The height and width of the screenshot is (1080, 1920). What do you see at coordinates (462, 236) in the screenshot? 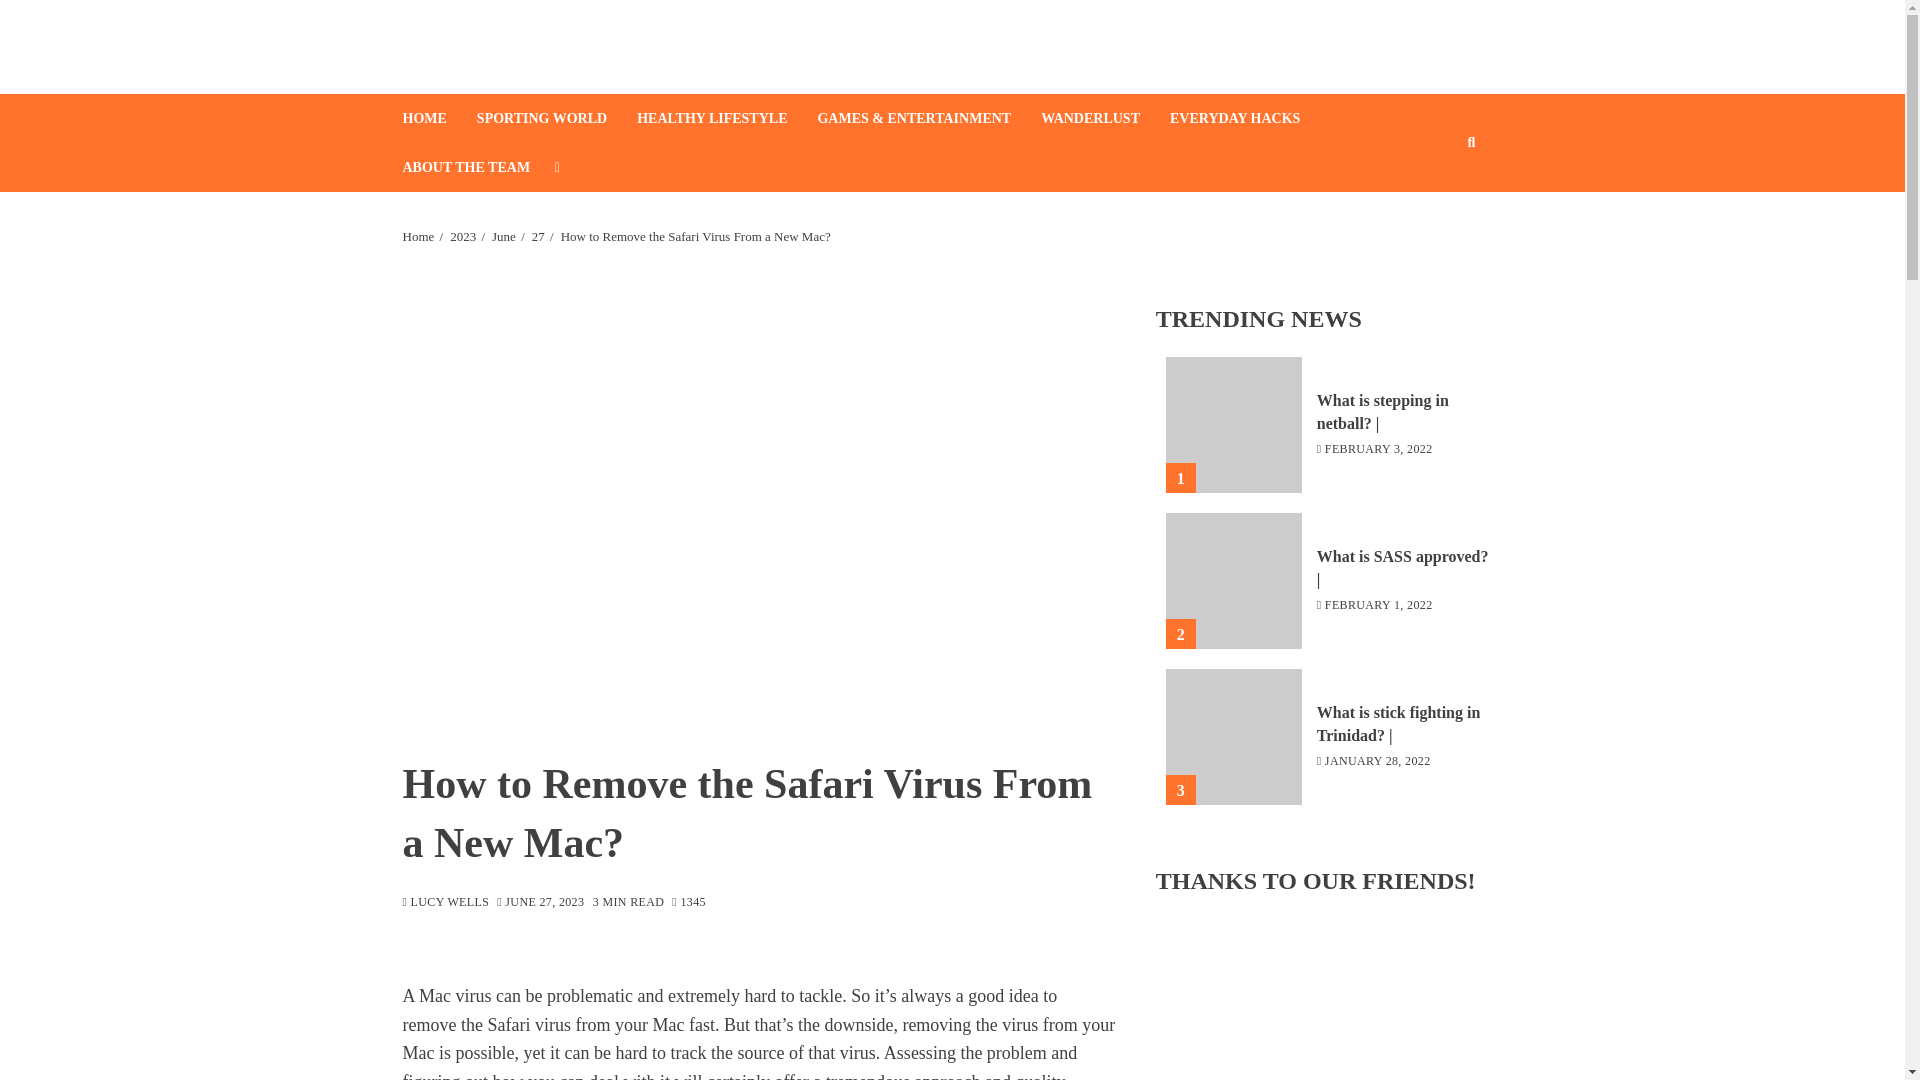
I see `2023` at bounding box center [462, 236].